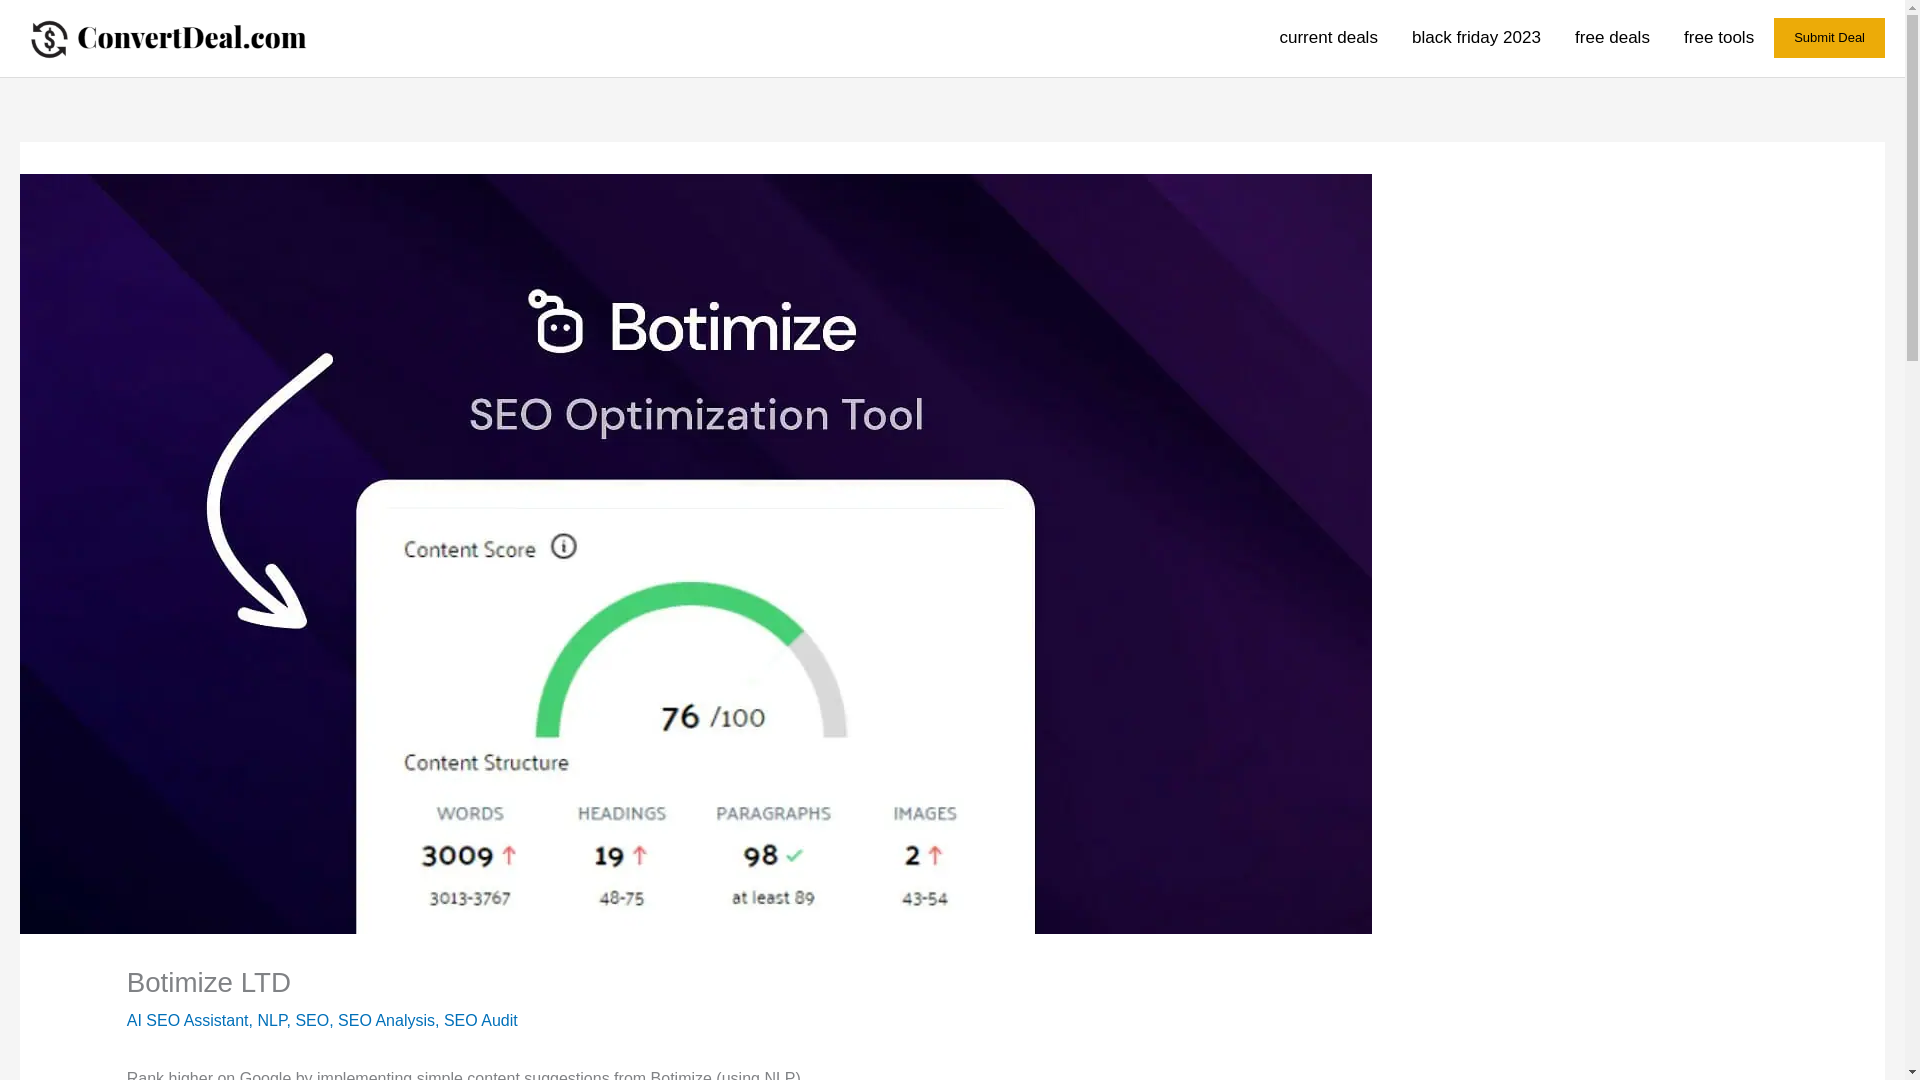 The height and width of the screenshot is (1080, 1920). I want to click on SEO Analysis, so click(386, 1020).